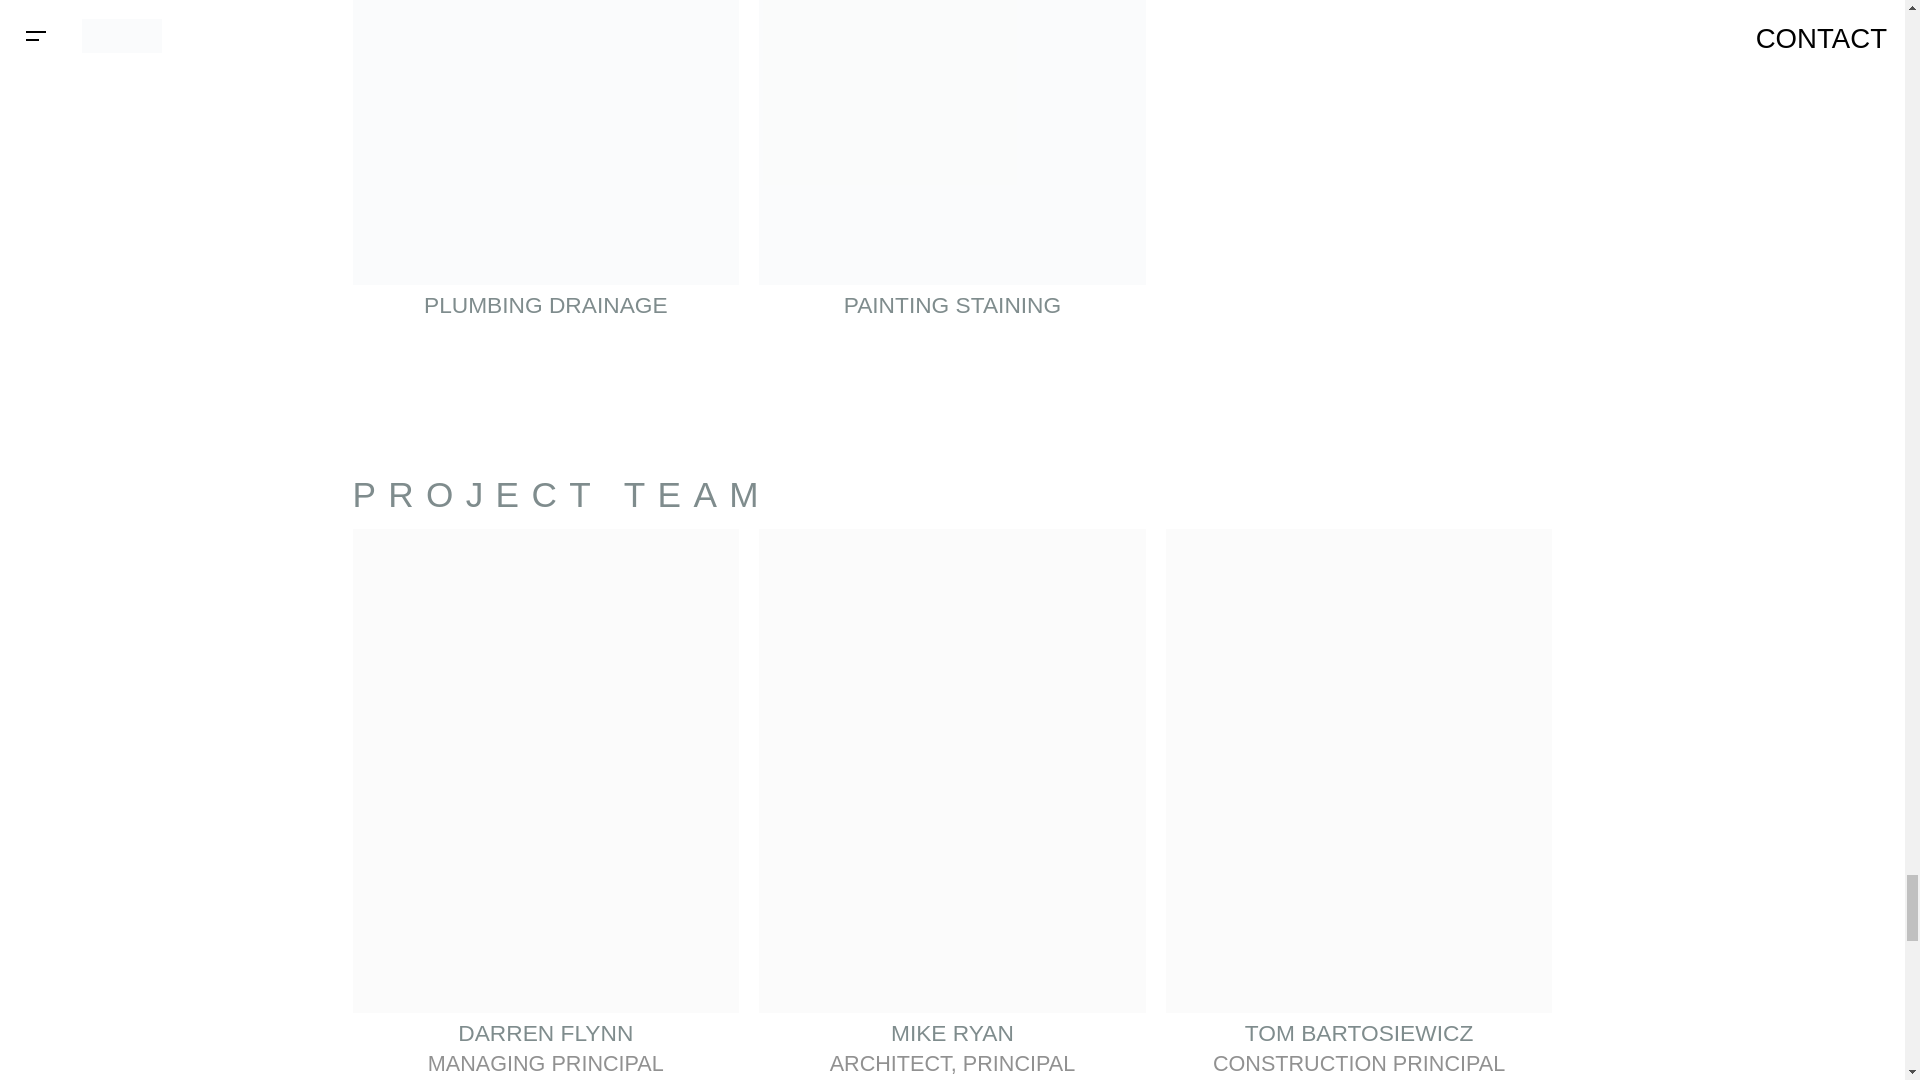  What do you see at coordinates (545, 170) in the screenshot?
I see `PLUMBING DRAINAGE` at bounding box center [545, 170].